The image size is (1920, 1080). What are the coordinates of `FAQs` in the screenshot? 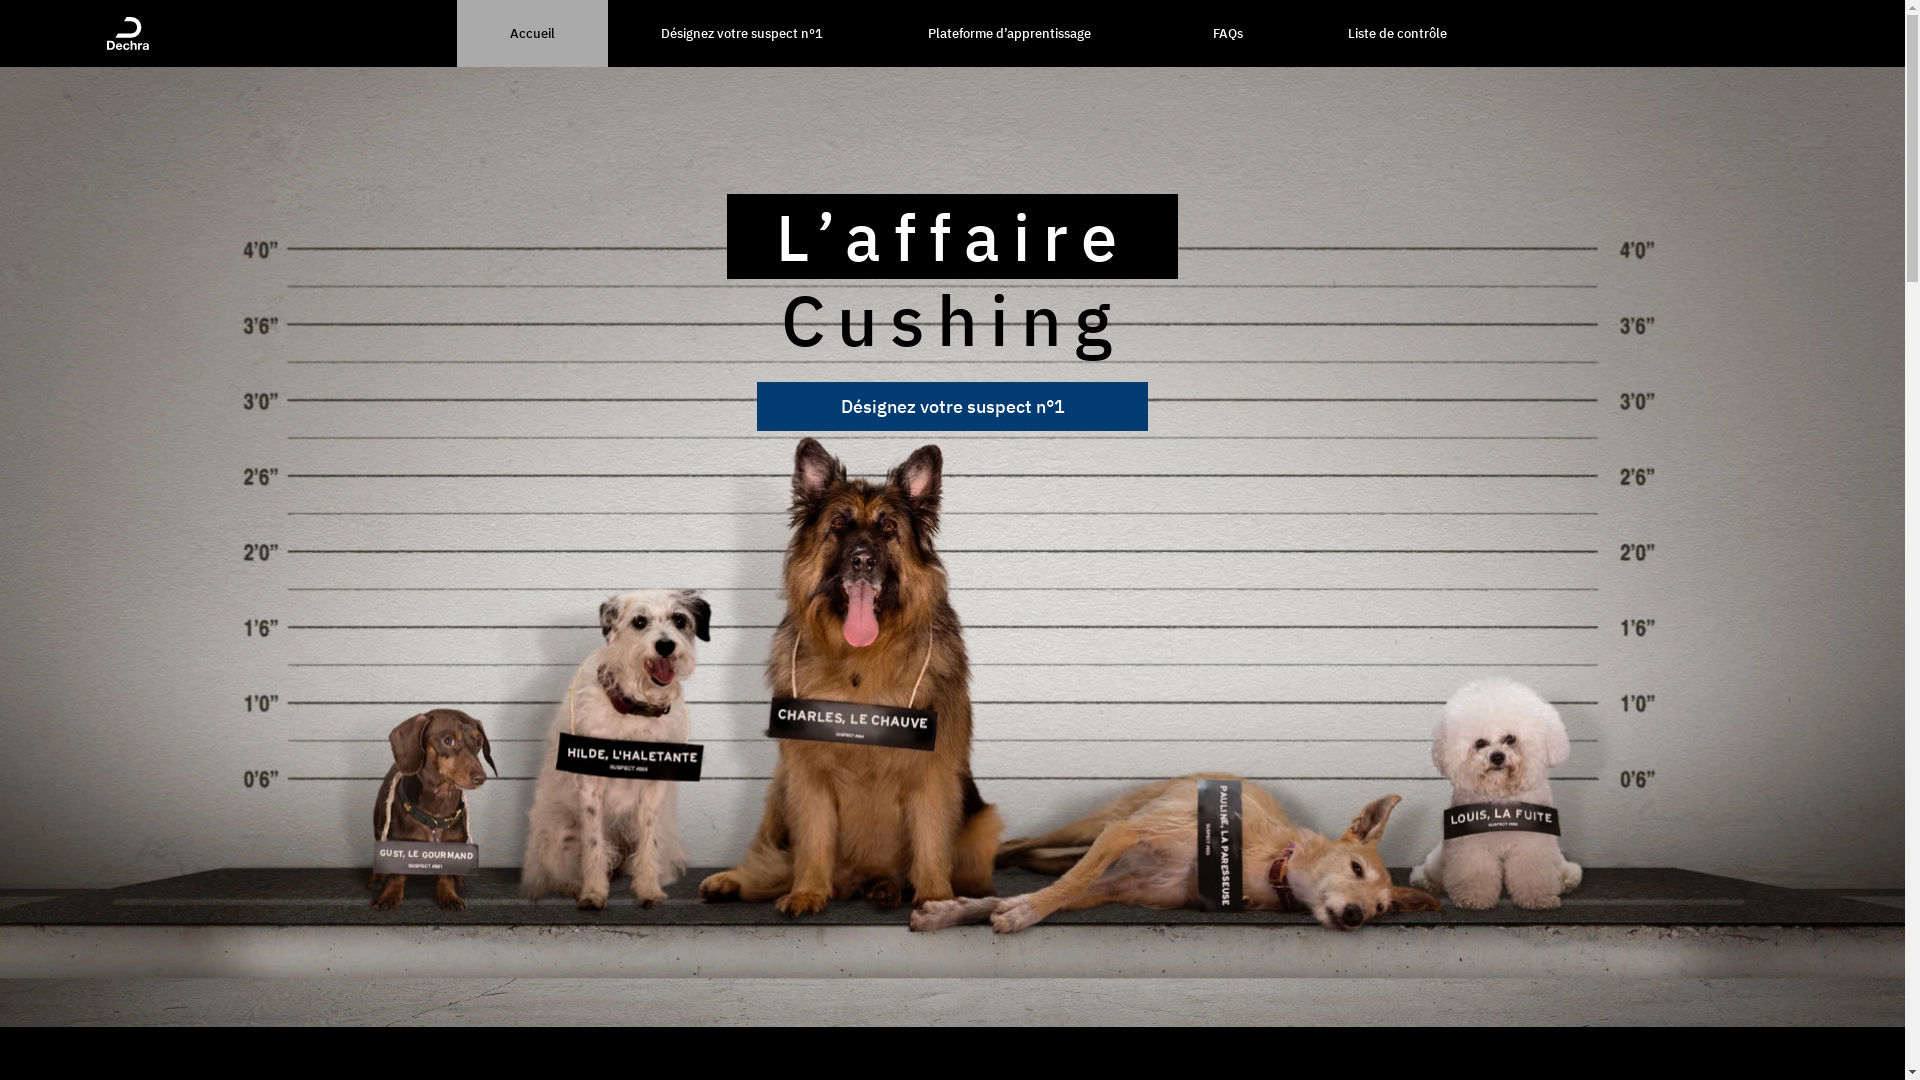 It's located at (1228, 34).